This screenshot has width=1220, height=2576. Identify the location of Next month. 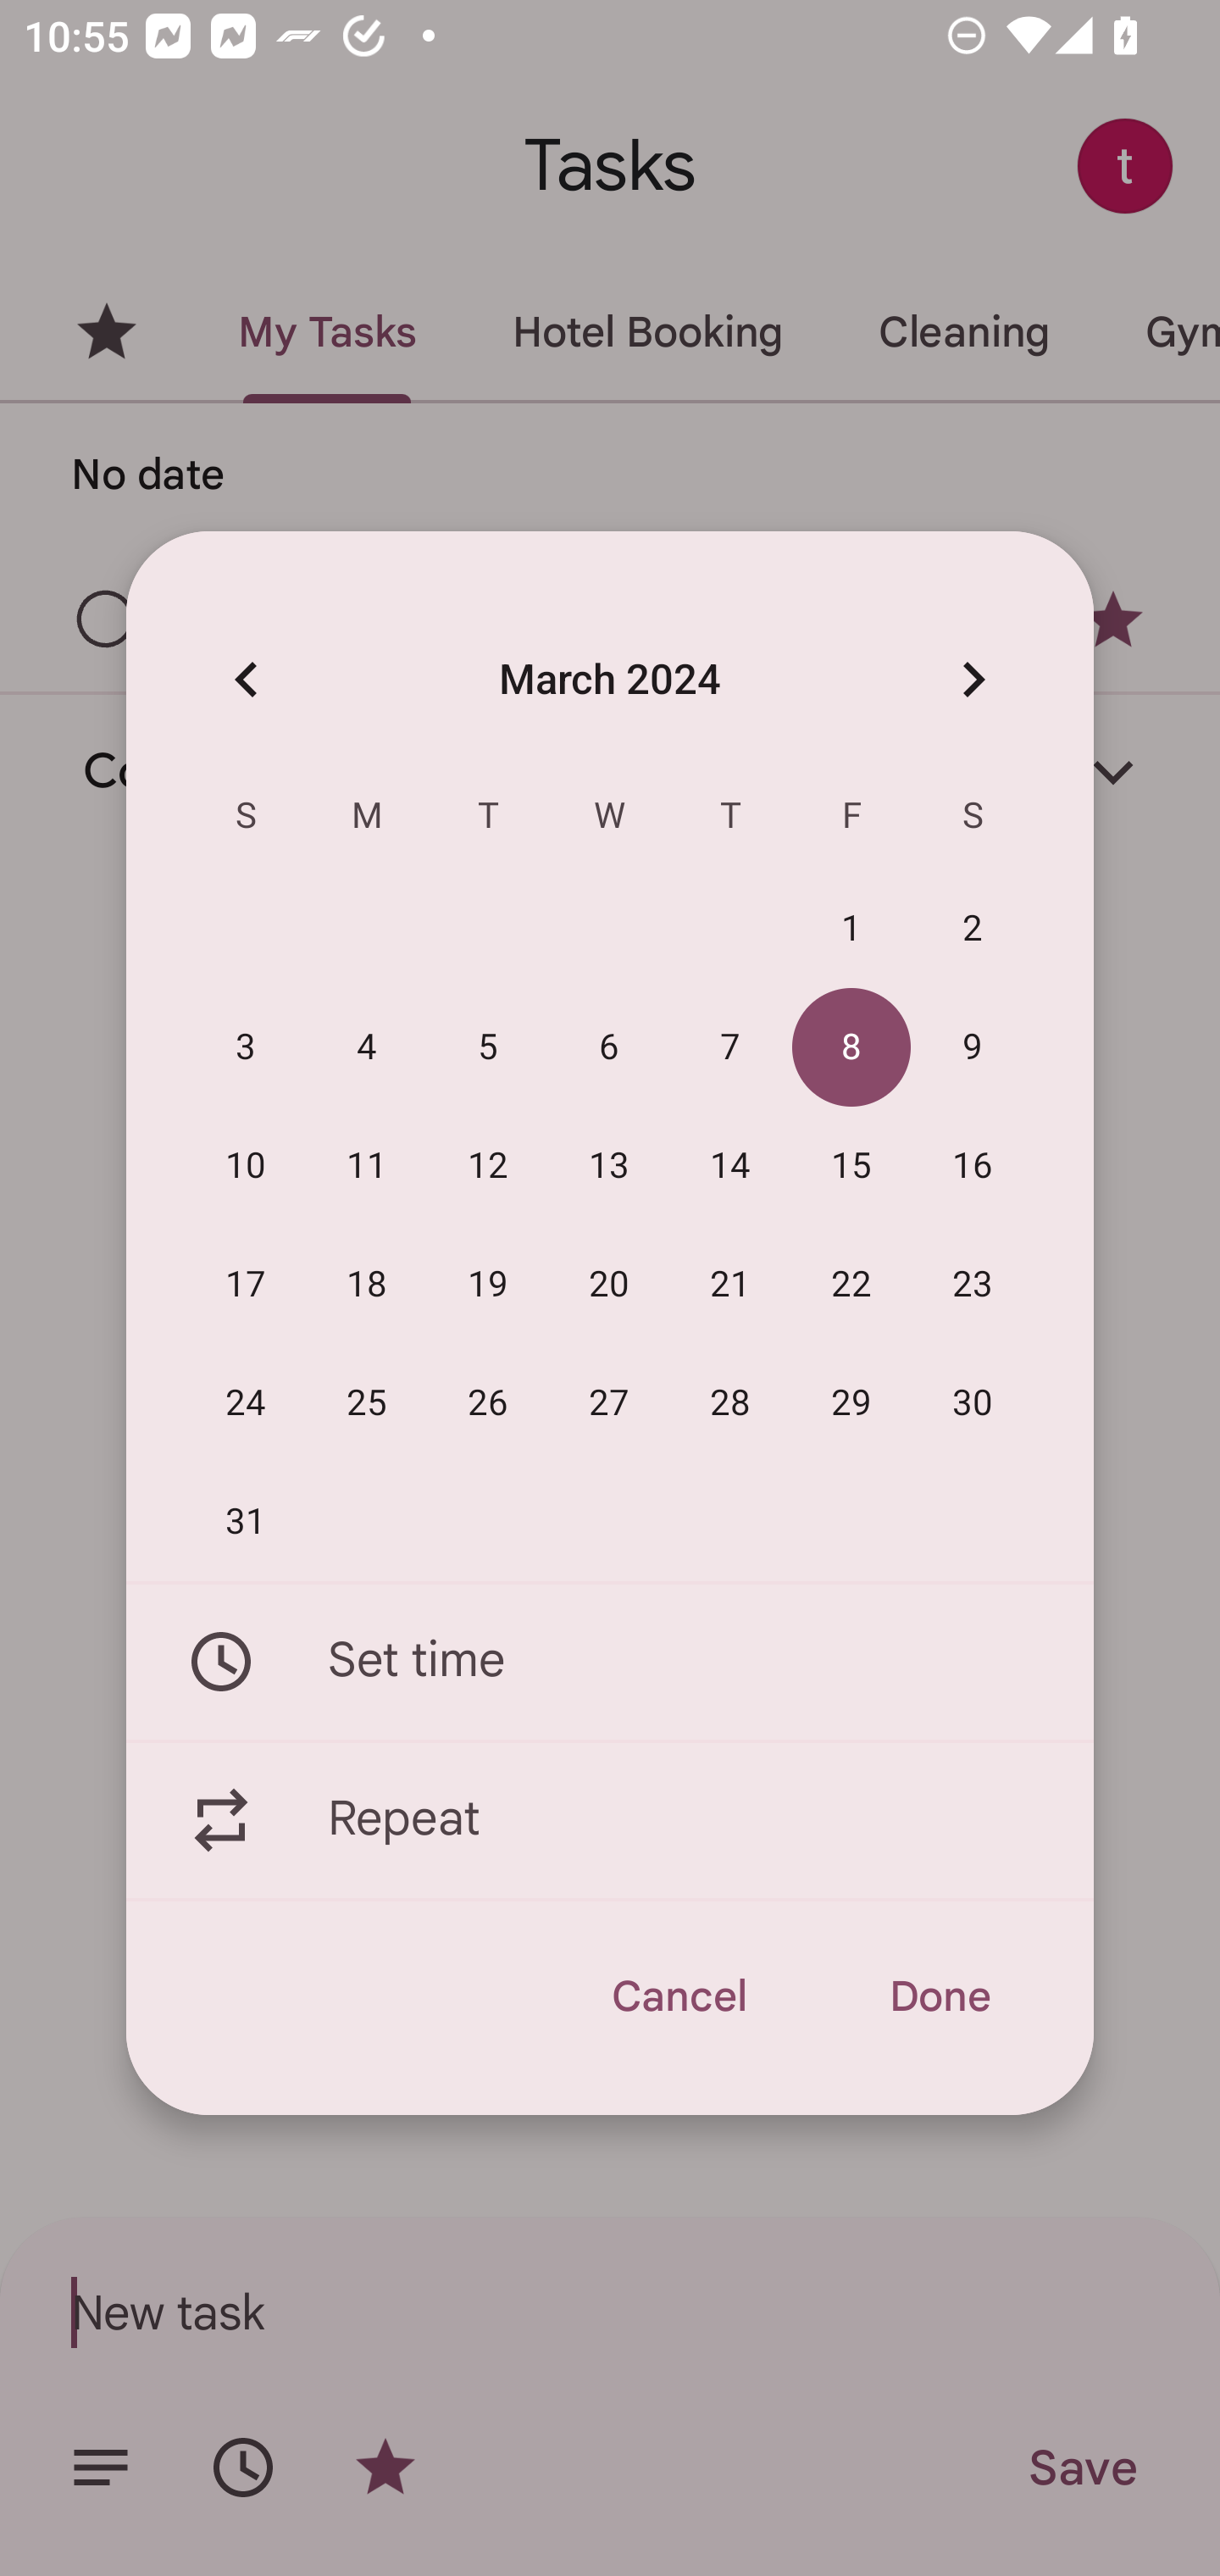
(973, 678).